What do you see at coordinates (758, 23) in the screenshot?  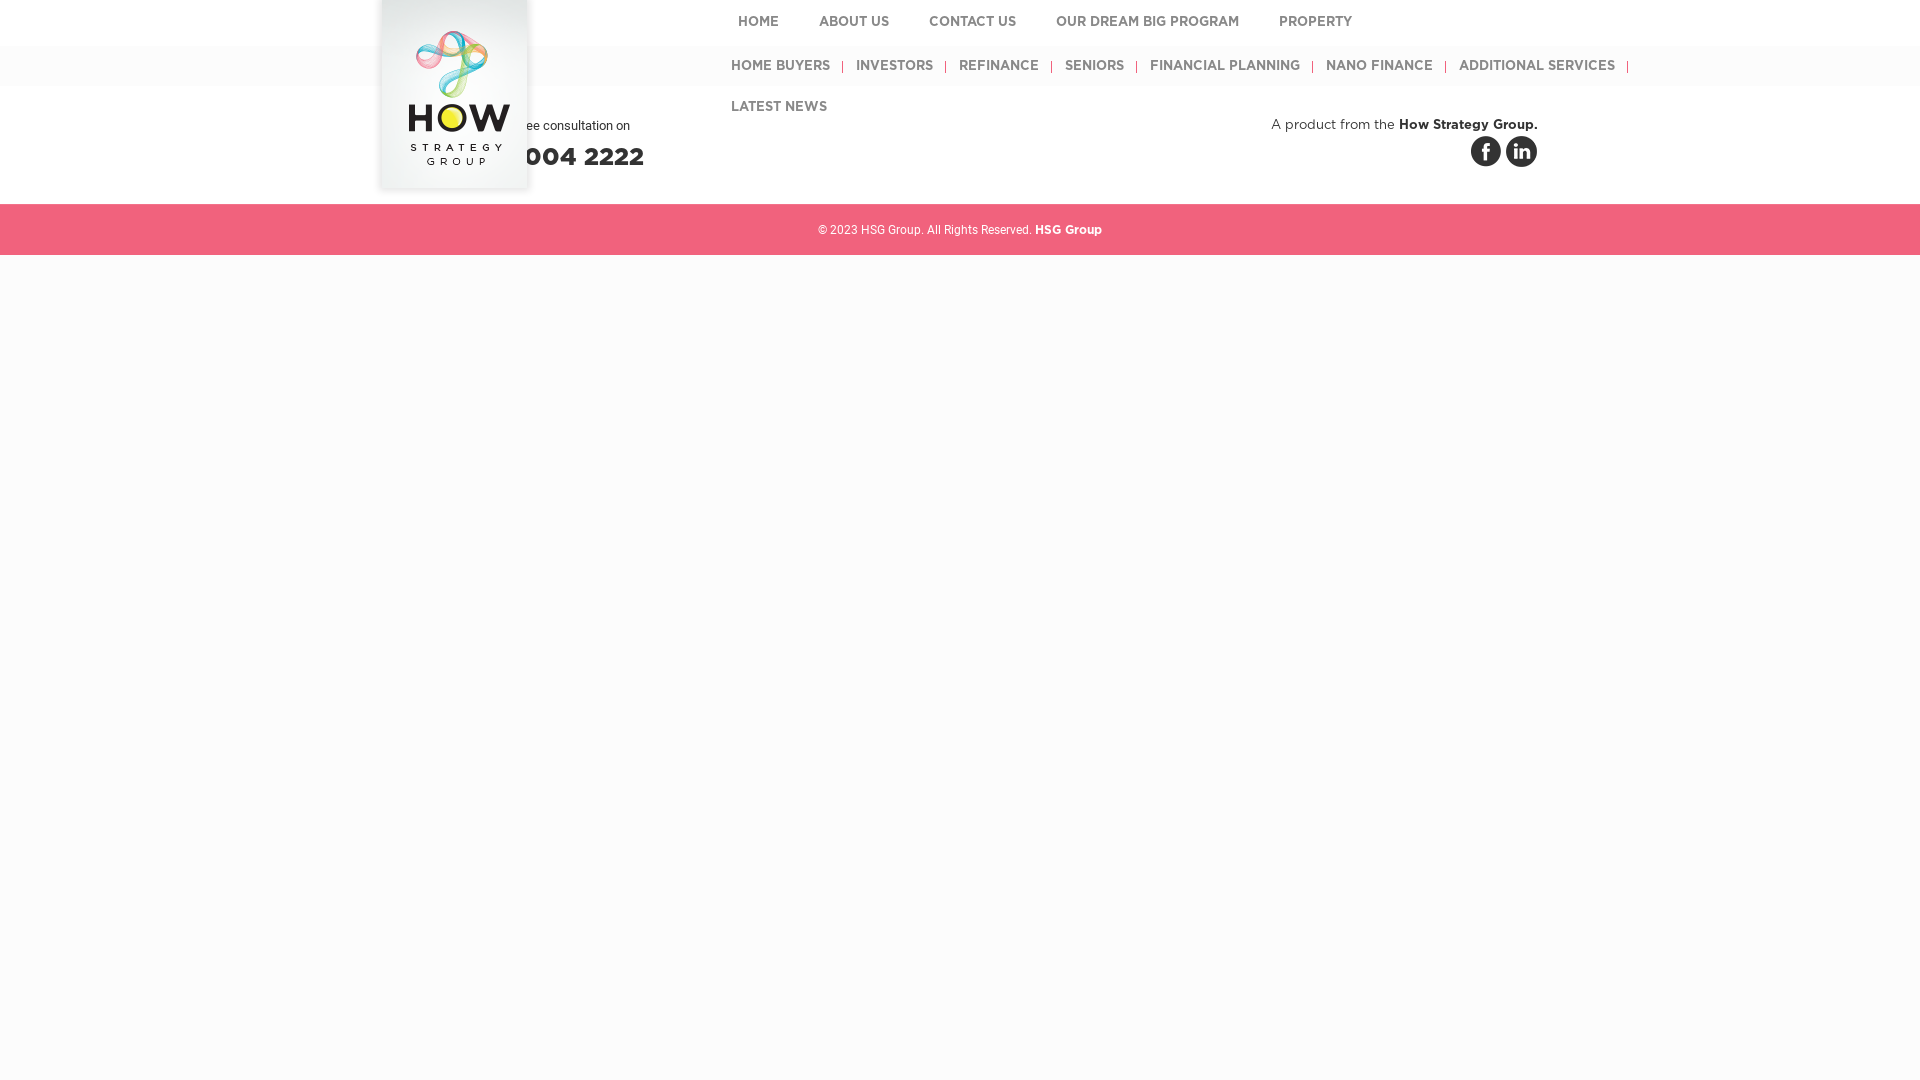 I see `HOME` at bounding box center [758, 23].